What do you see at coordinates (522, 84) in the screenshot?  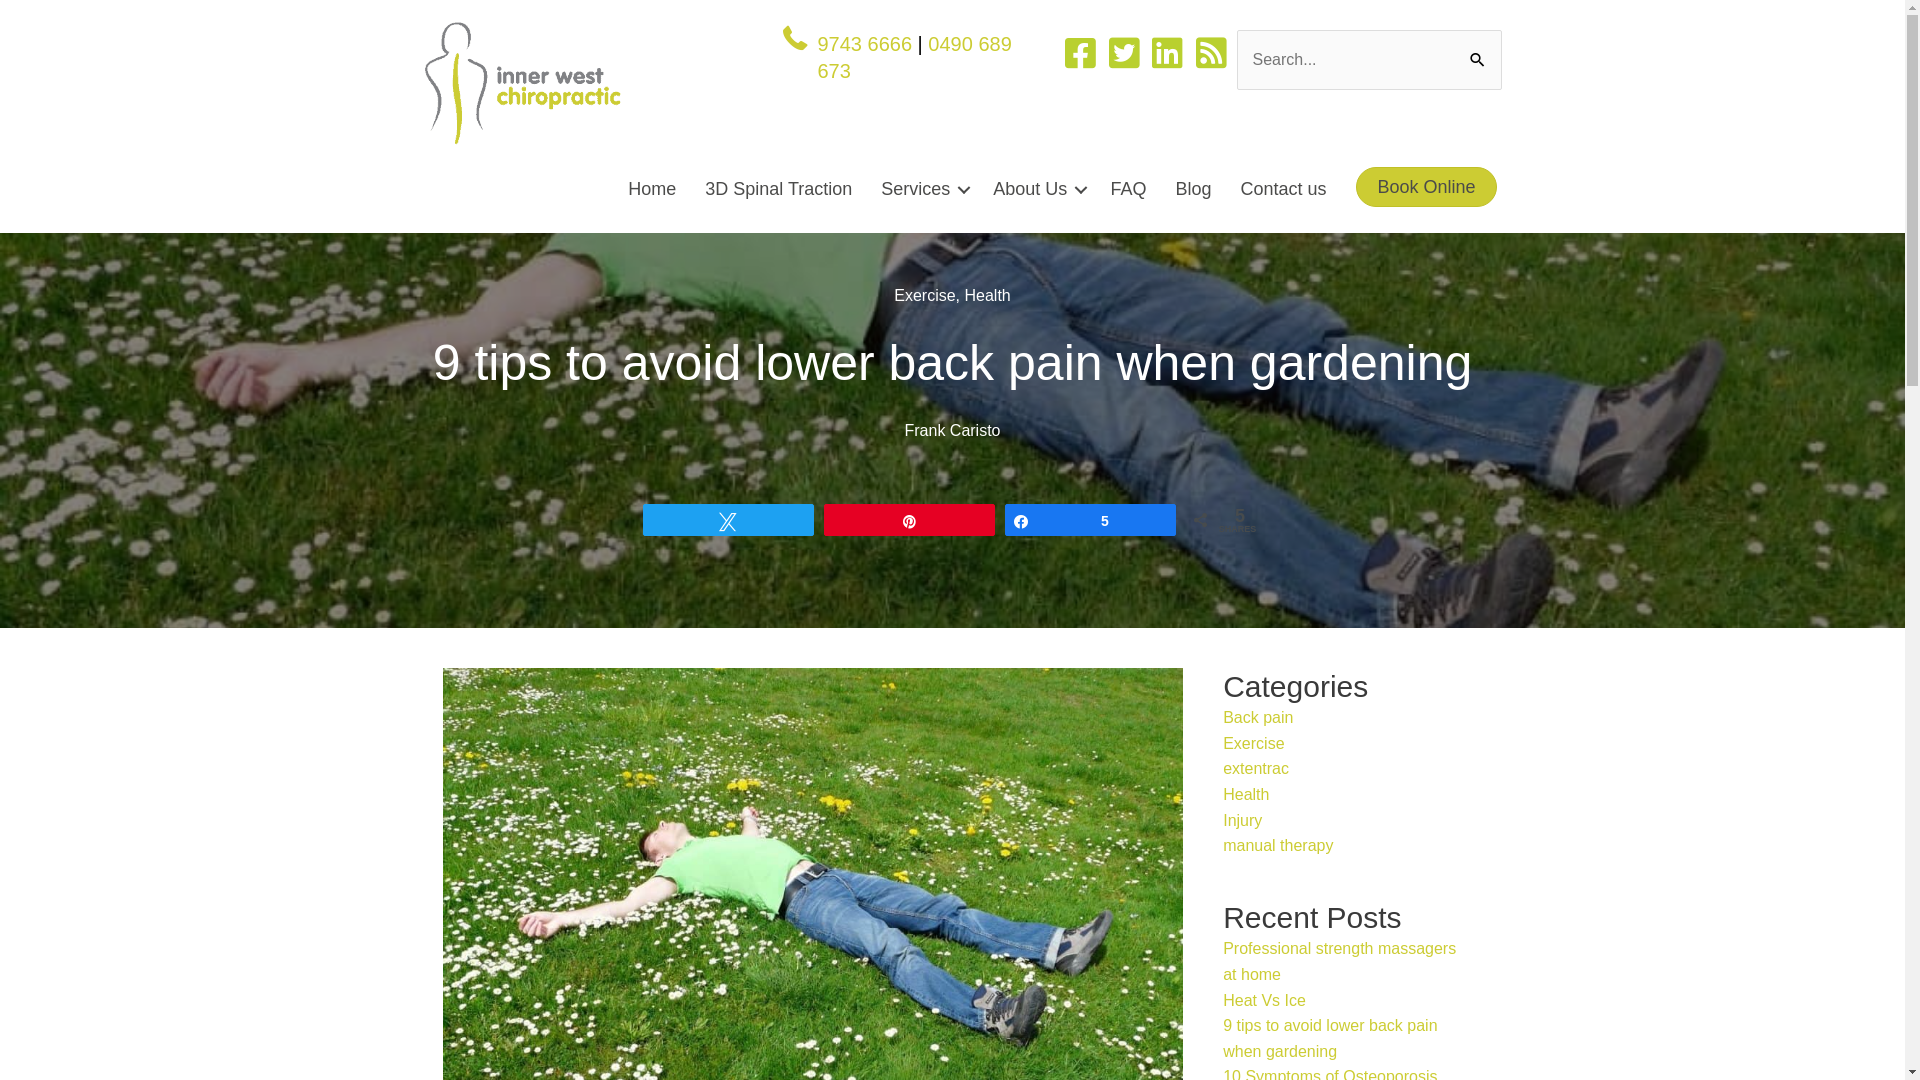 I see `Innerwest Chiropractic` at bounding box center [522, 84].